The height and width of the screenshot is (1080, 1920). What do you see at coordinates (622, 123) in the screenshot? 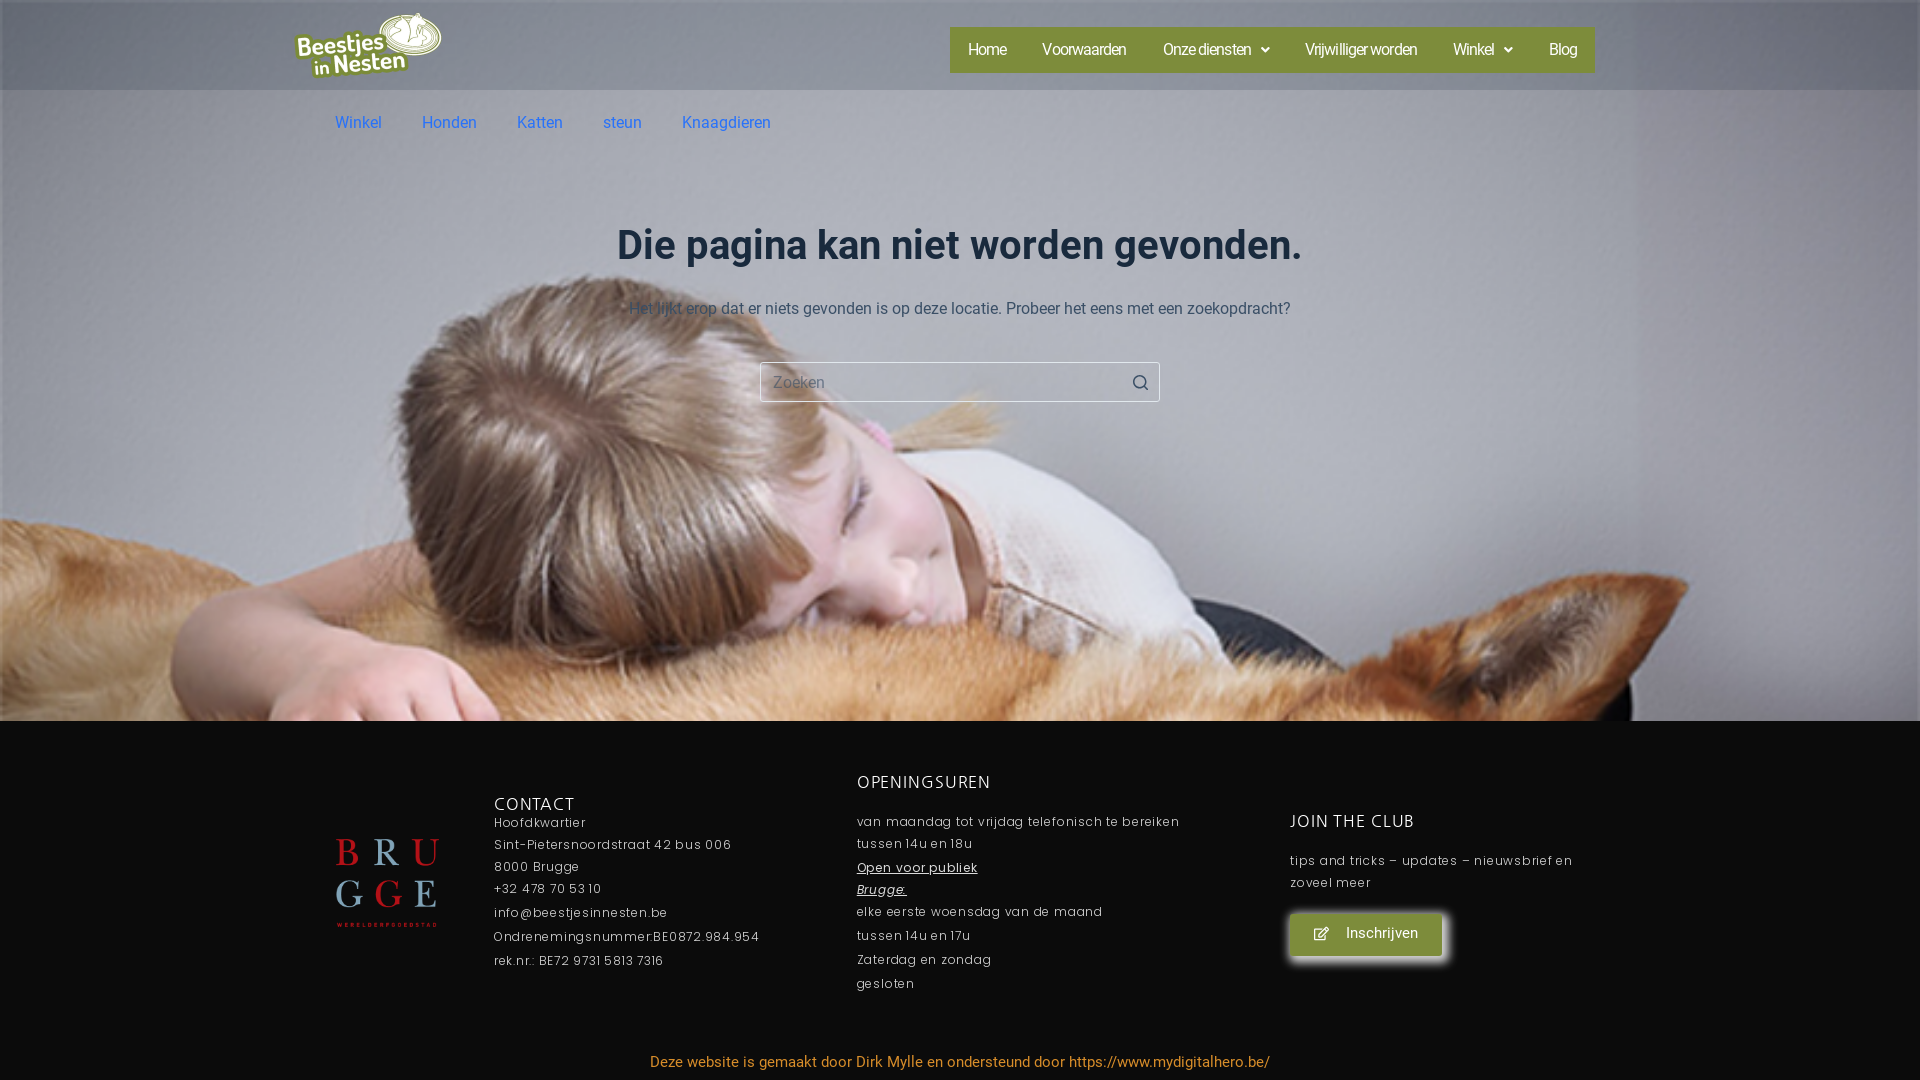
I see `steun` at bounding box center [622, 123].